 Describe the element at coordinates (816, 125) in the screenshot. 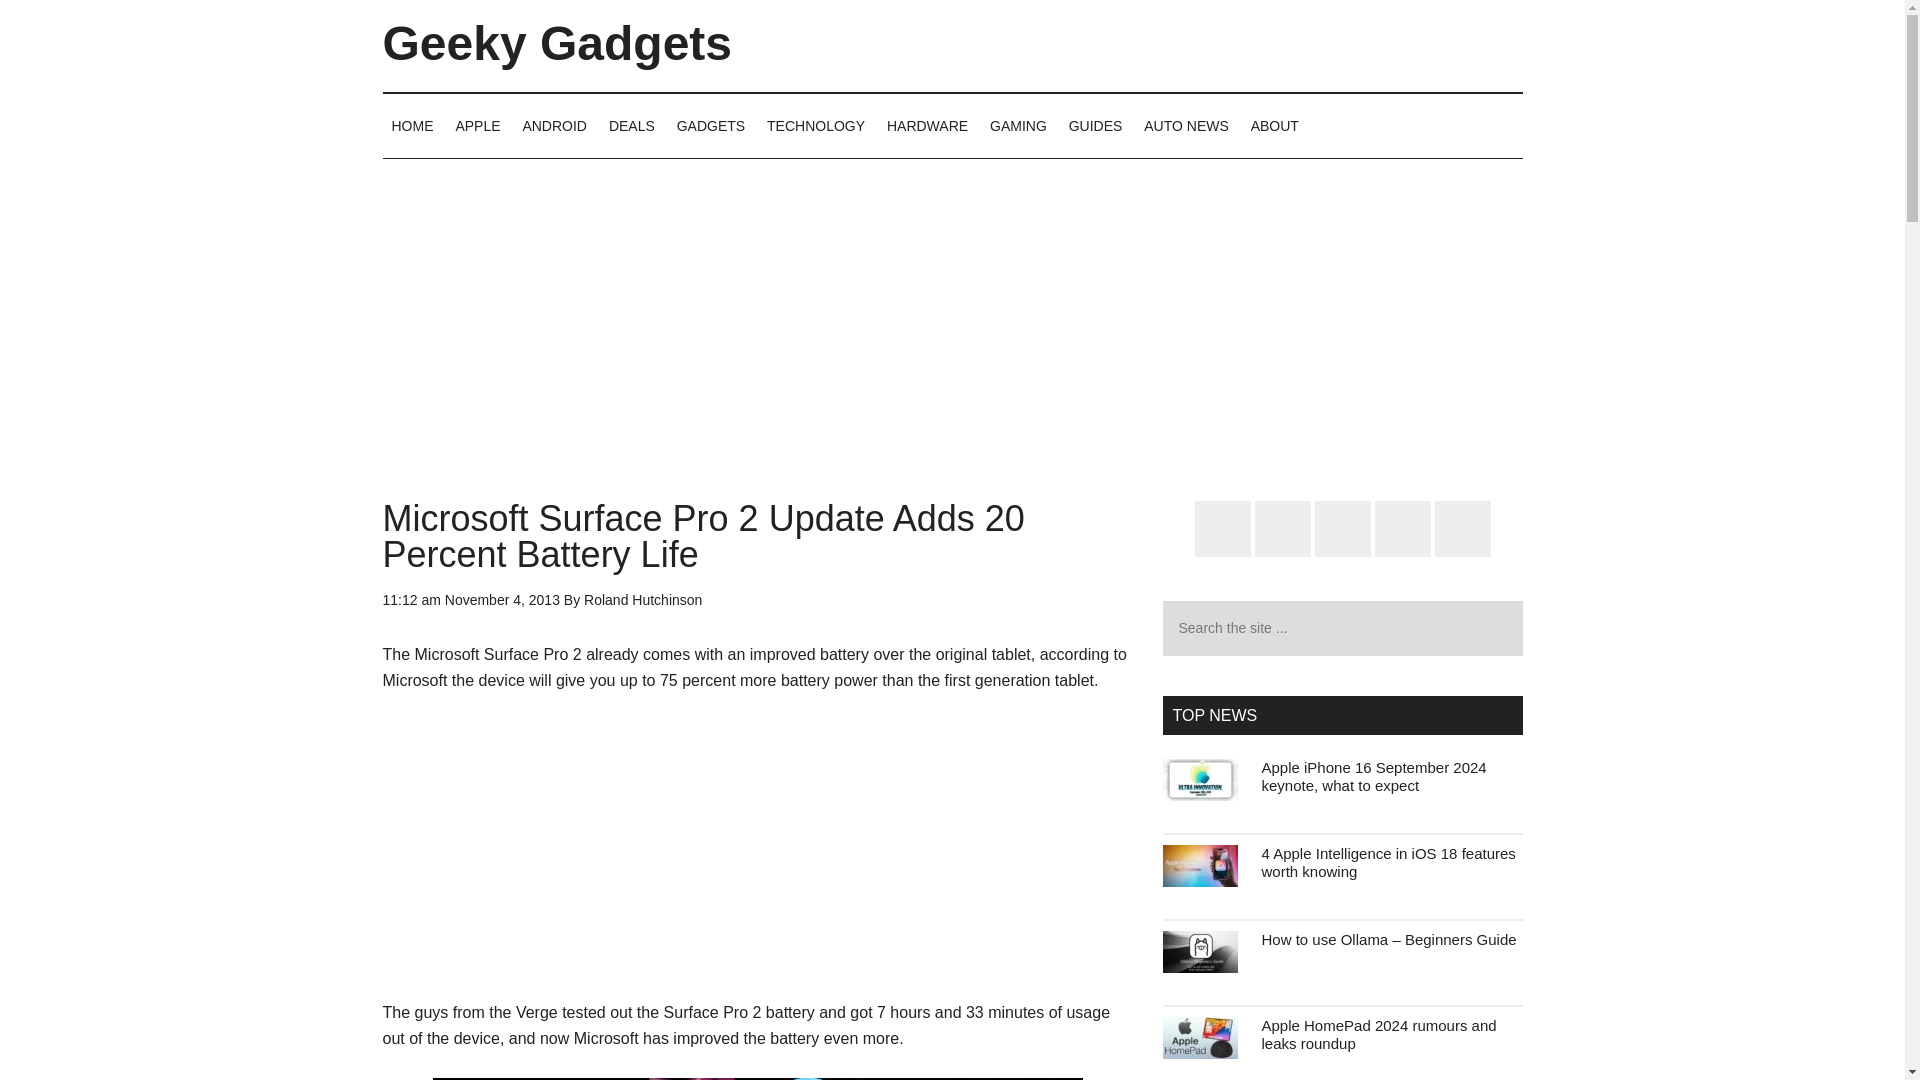

I see `TECHNOLOGY` at that location.